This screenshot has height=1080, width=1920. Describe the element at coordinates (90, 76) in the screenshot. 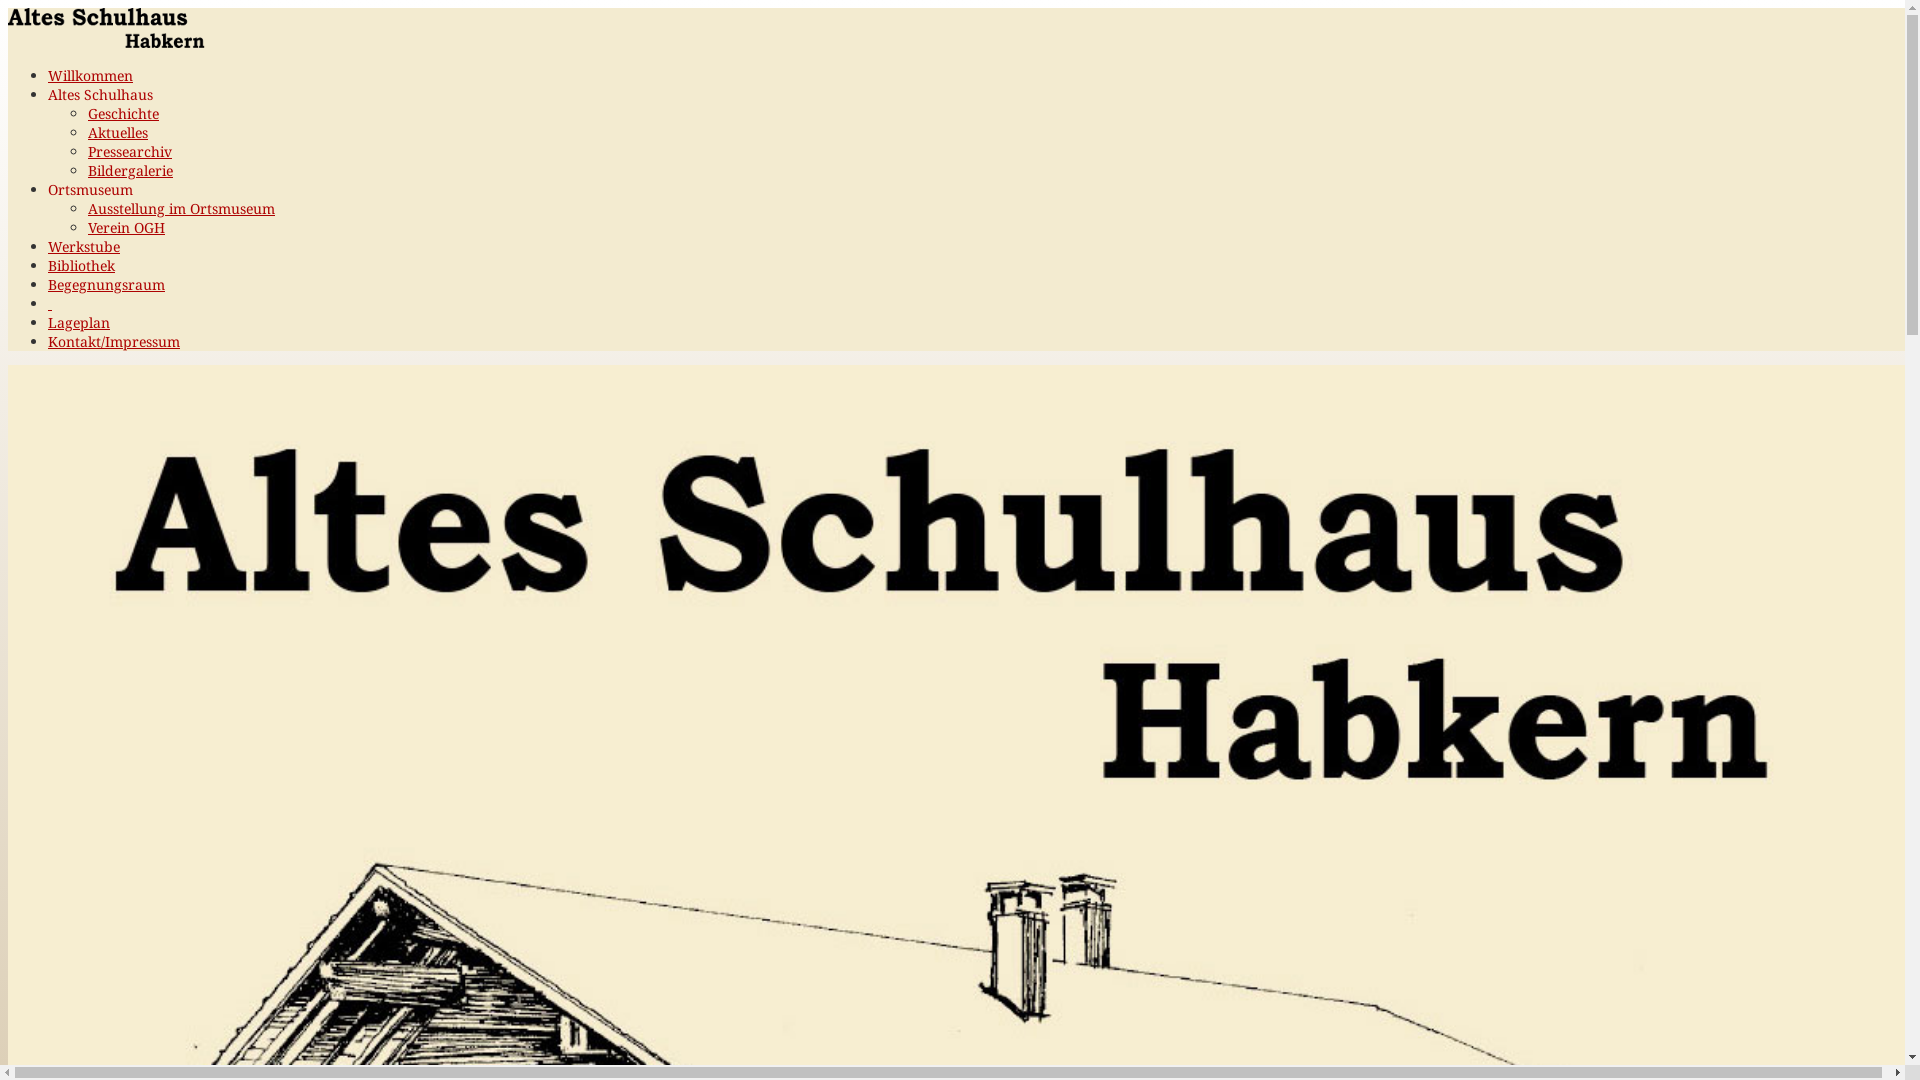

I see `Willkommen` at that location.